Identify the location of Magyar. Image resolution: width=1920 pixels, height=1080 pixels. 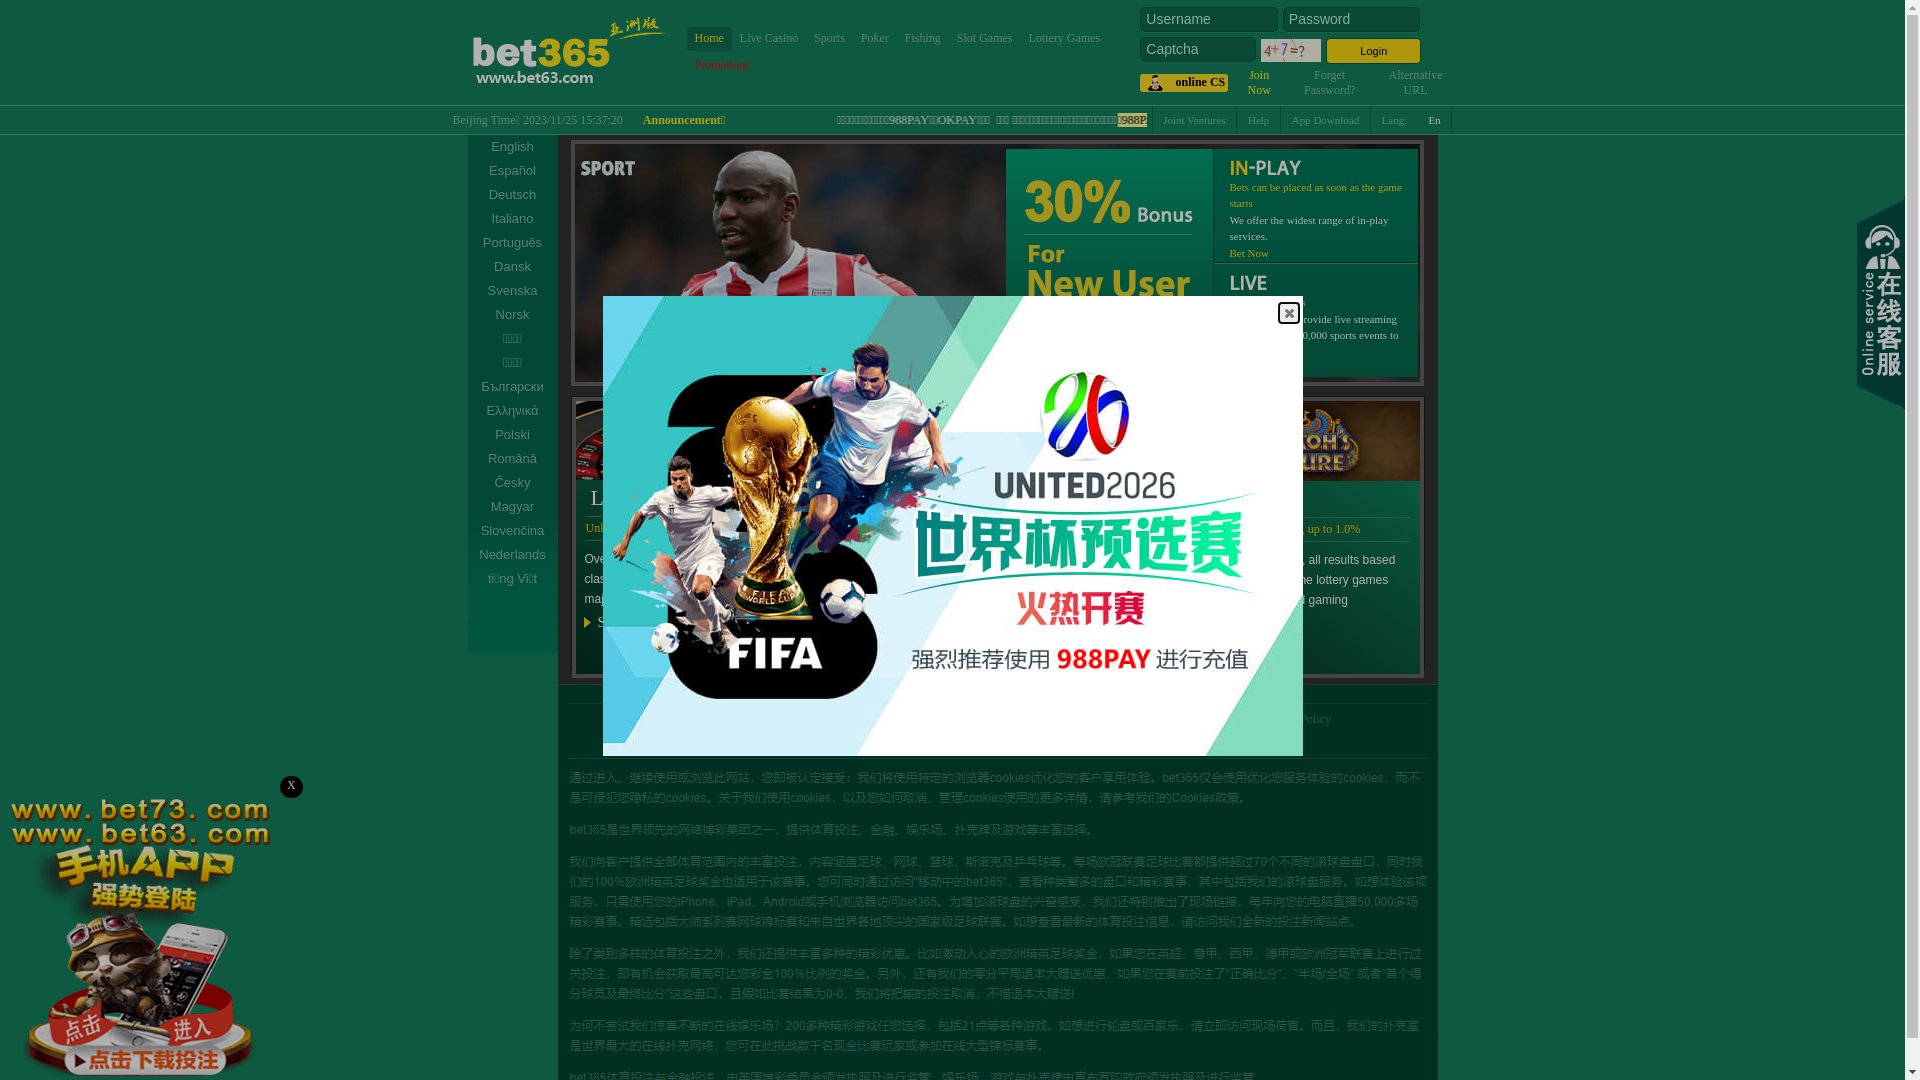
(513, 507).